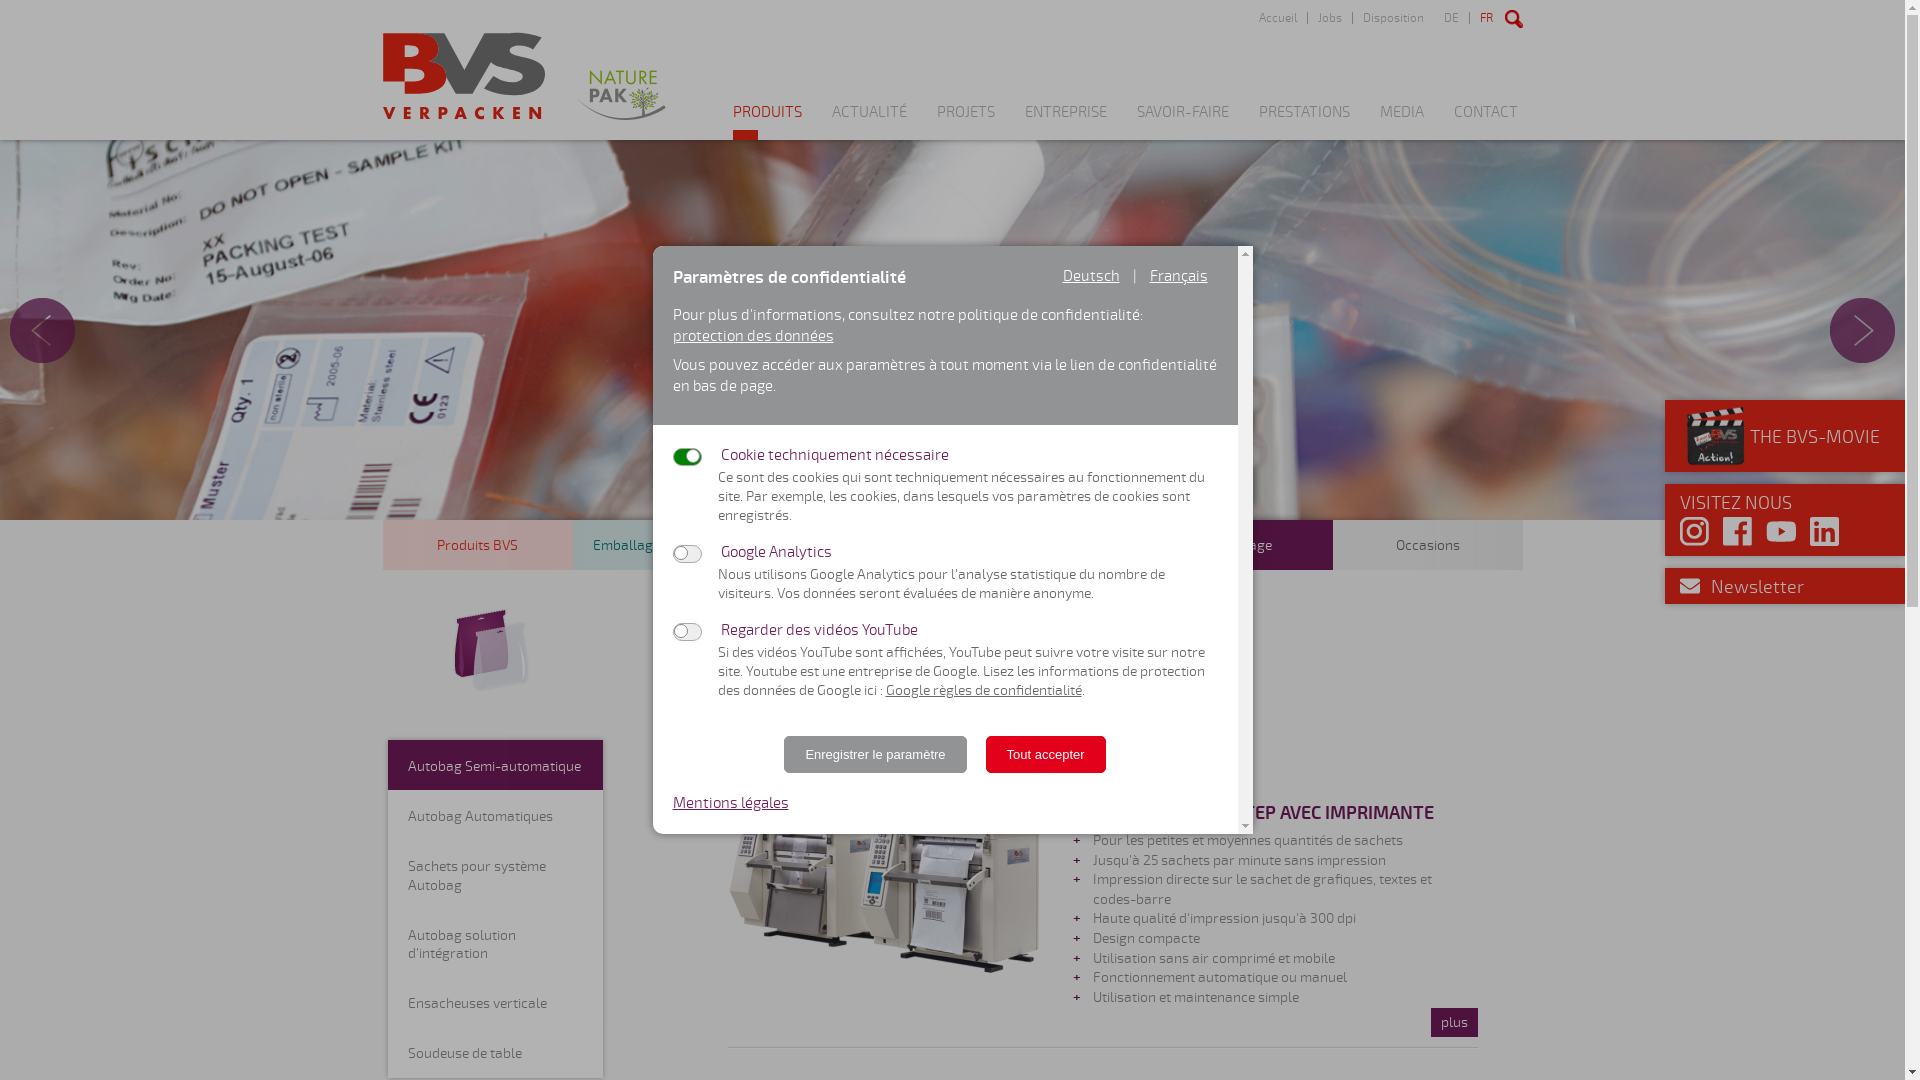 The width and height of the screenshot is (1920, 1080). I want to click on MEDIA, so click(1402, 122).